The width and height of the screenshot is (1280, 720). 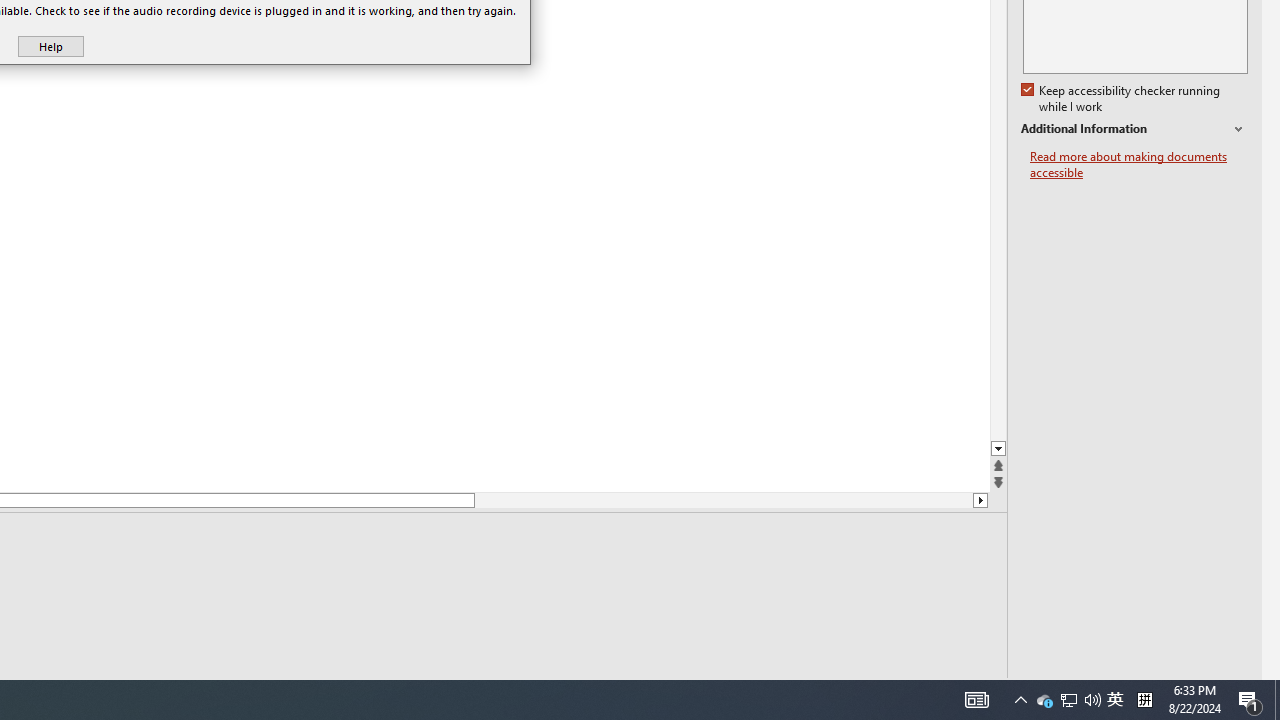 I want to click on Menu On, so click(x=892, y=692).